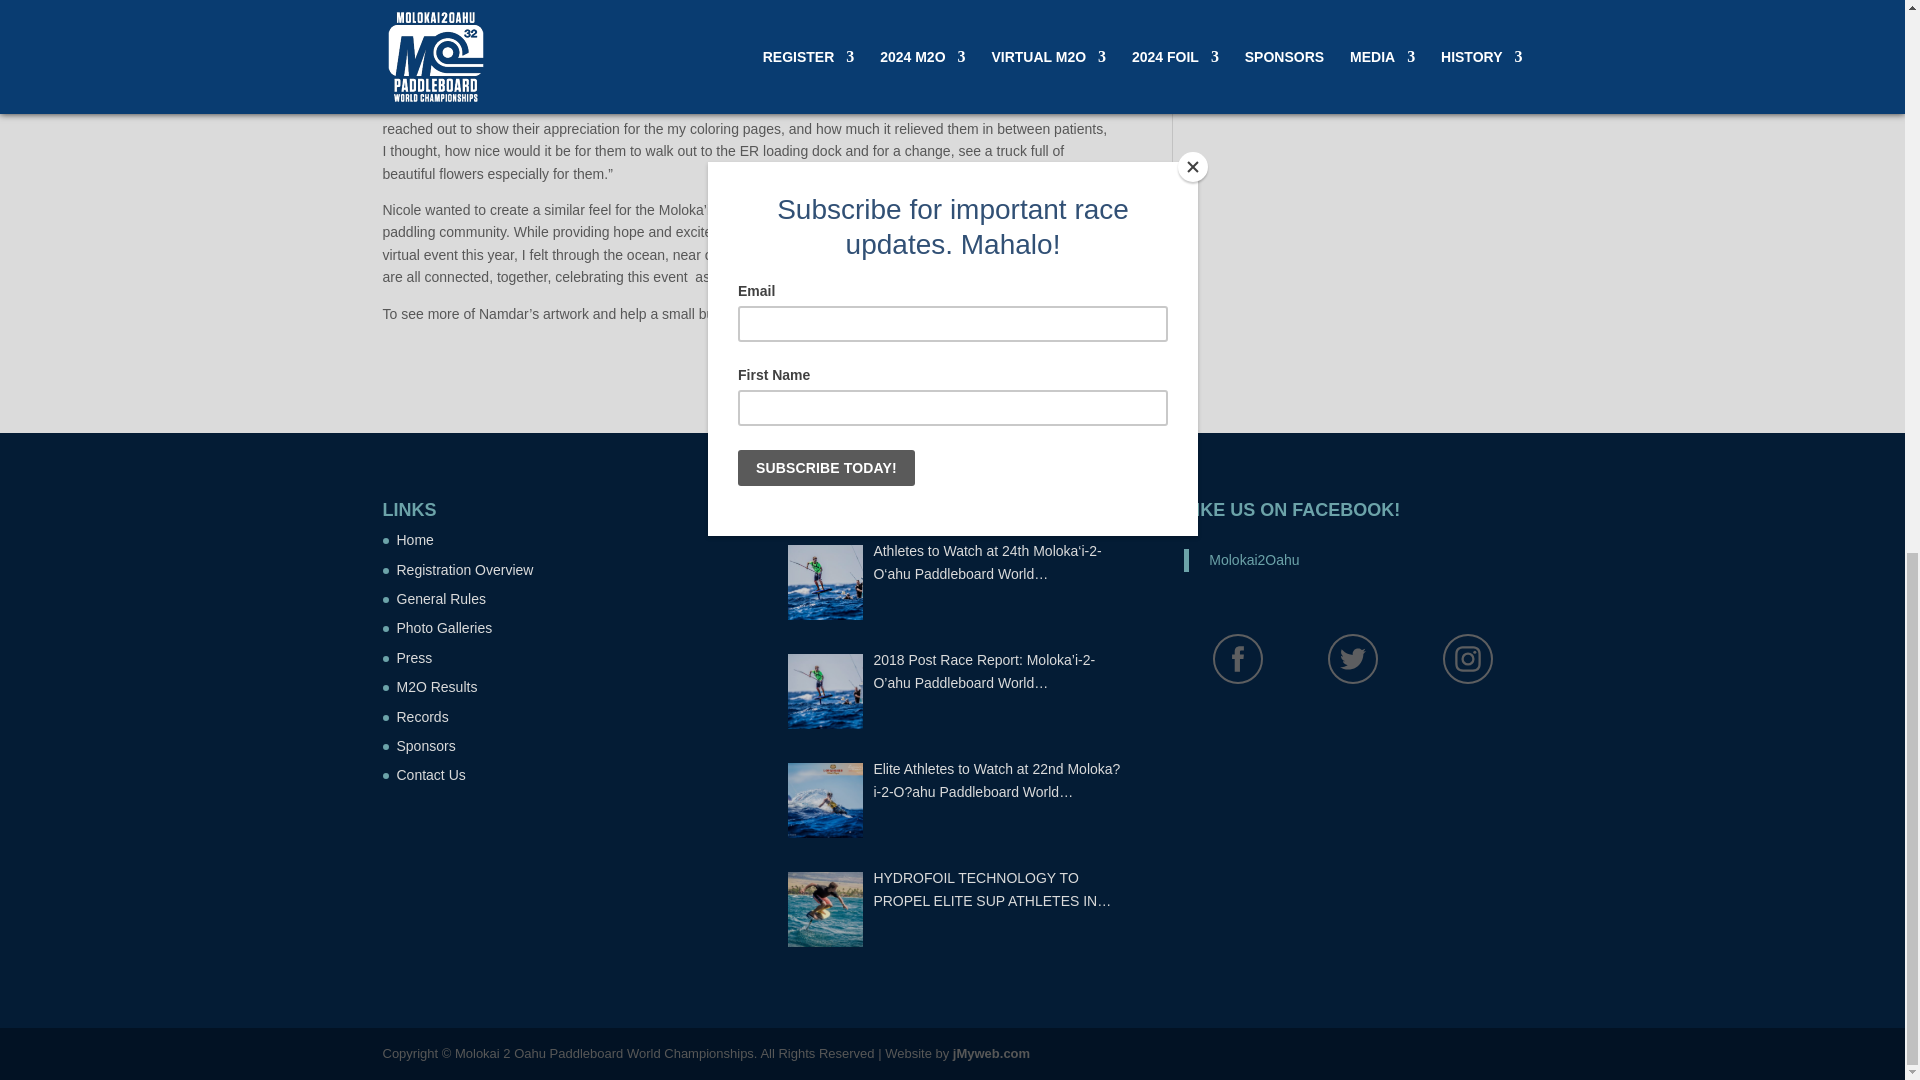  What do you see at coordinates (1468, 658) in the screenshot?
I see `Instagram Icon` at bounding box center [1468, 658].